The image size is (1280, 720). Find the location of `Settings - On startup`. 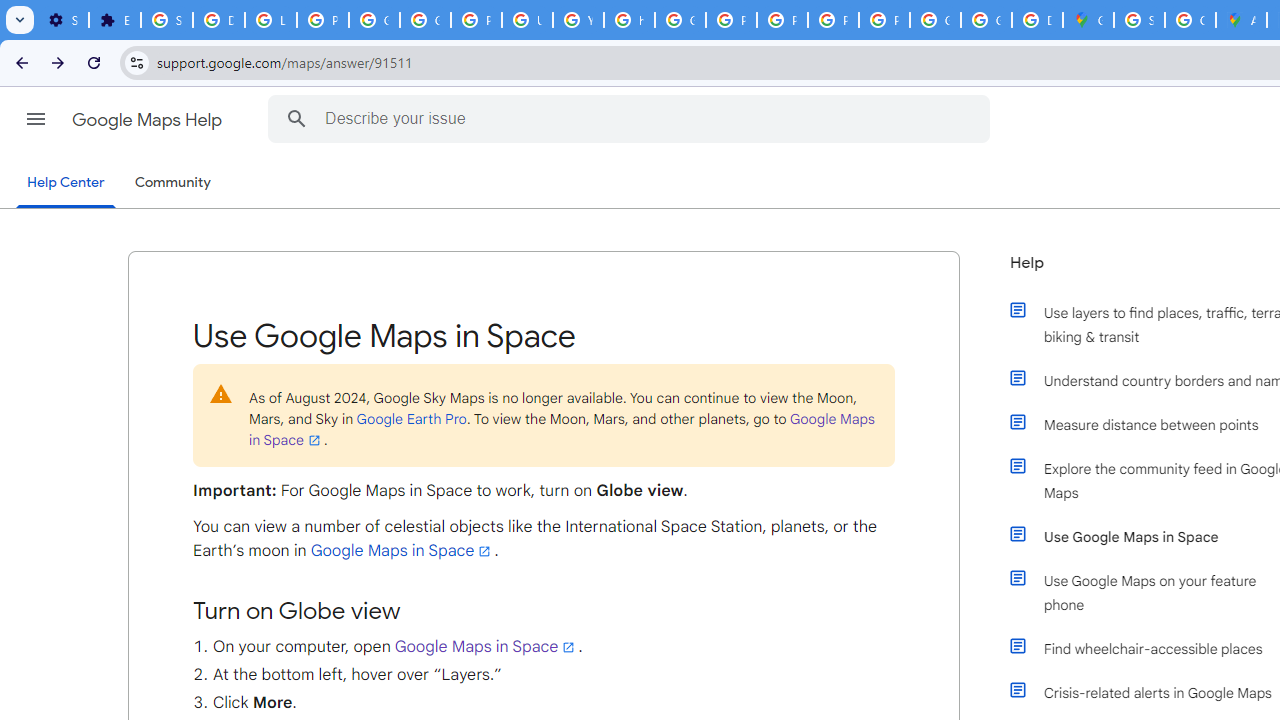

Settings - On startup is located at coordinates (63, 20).